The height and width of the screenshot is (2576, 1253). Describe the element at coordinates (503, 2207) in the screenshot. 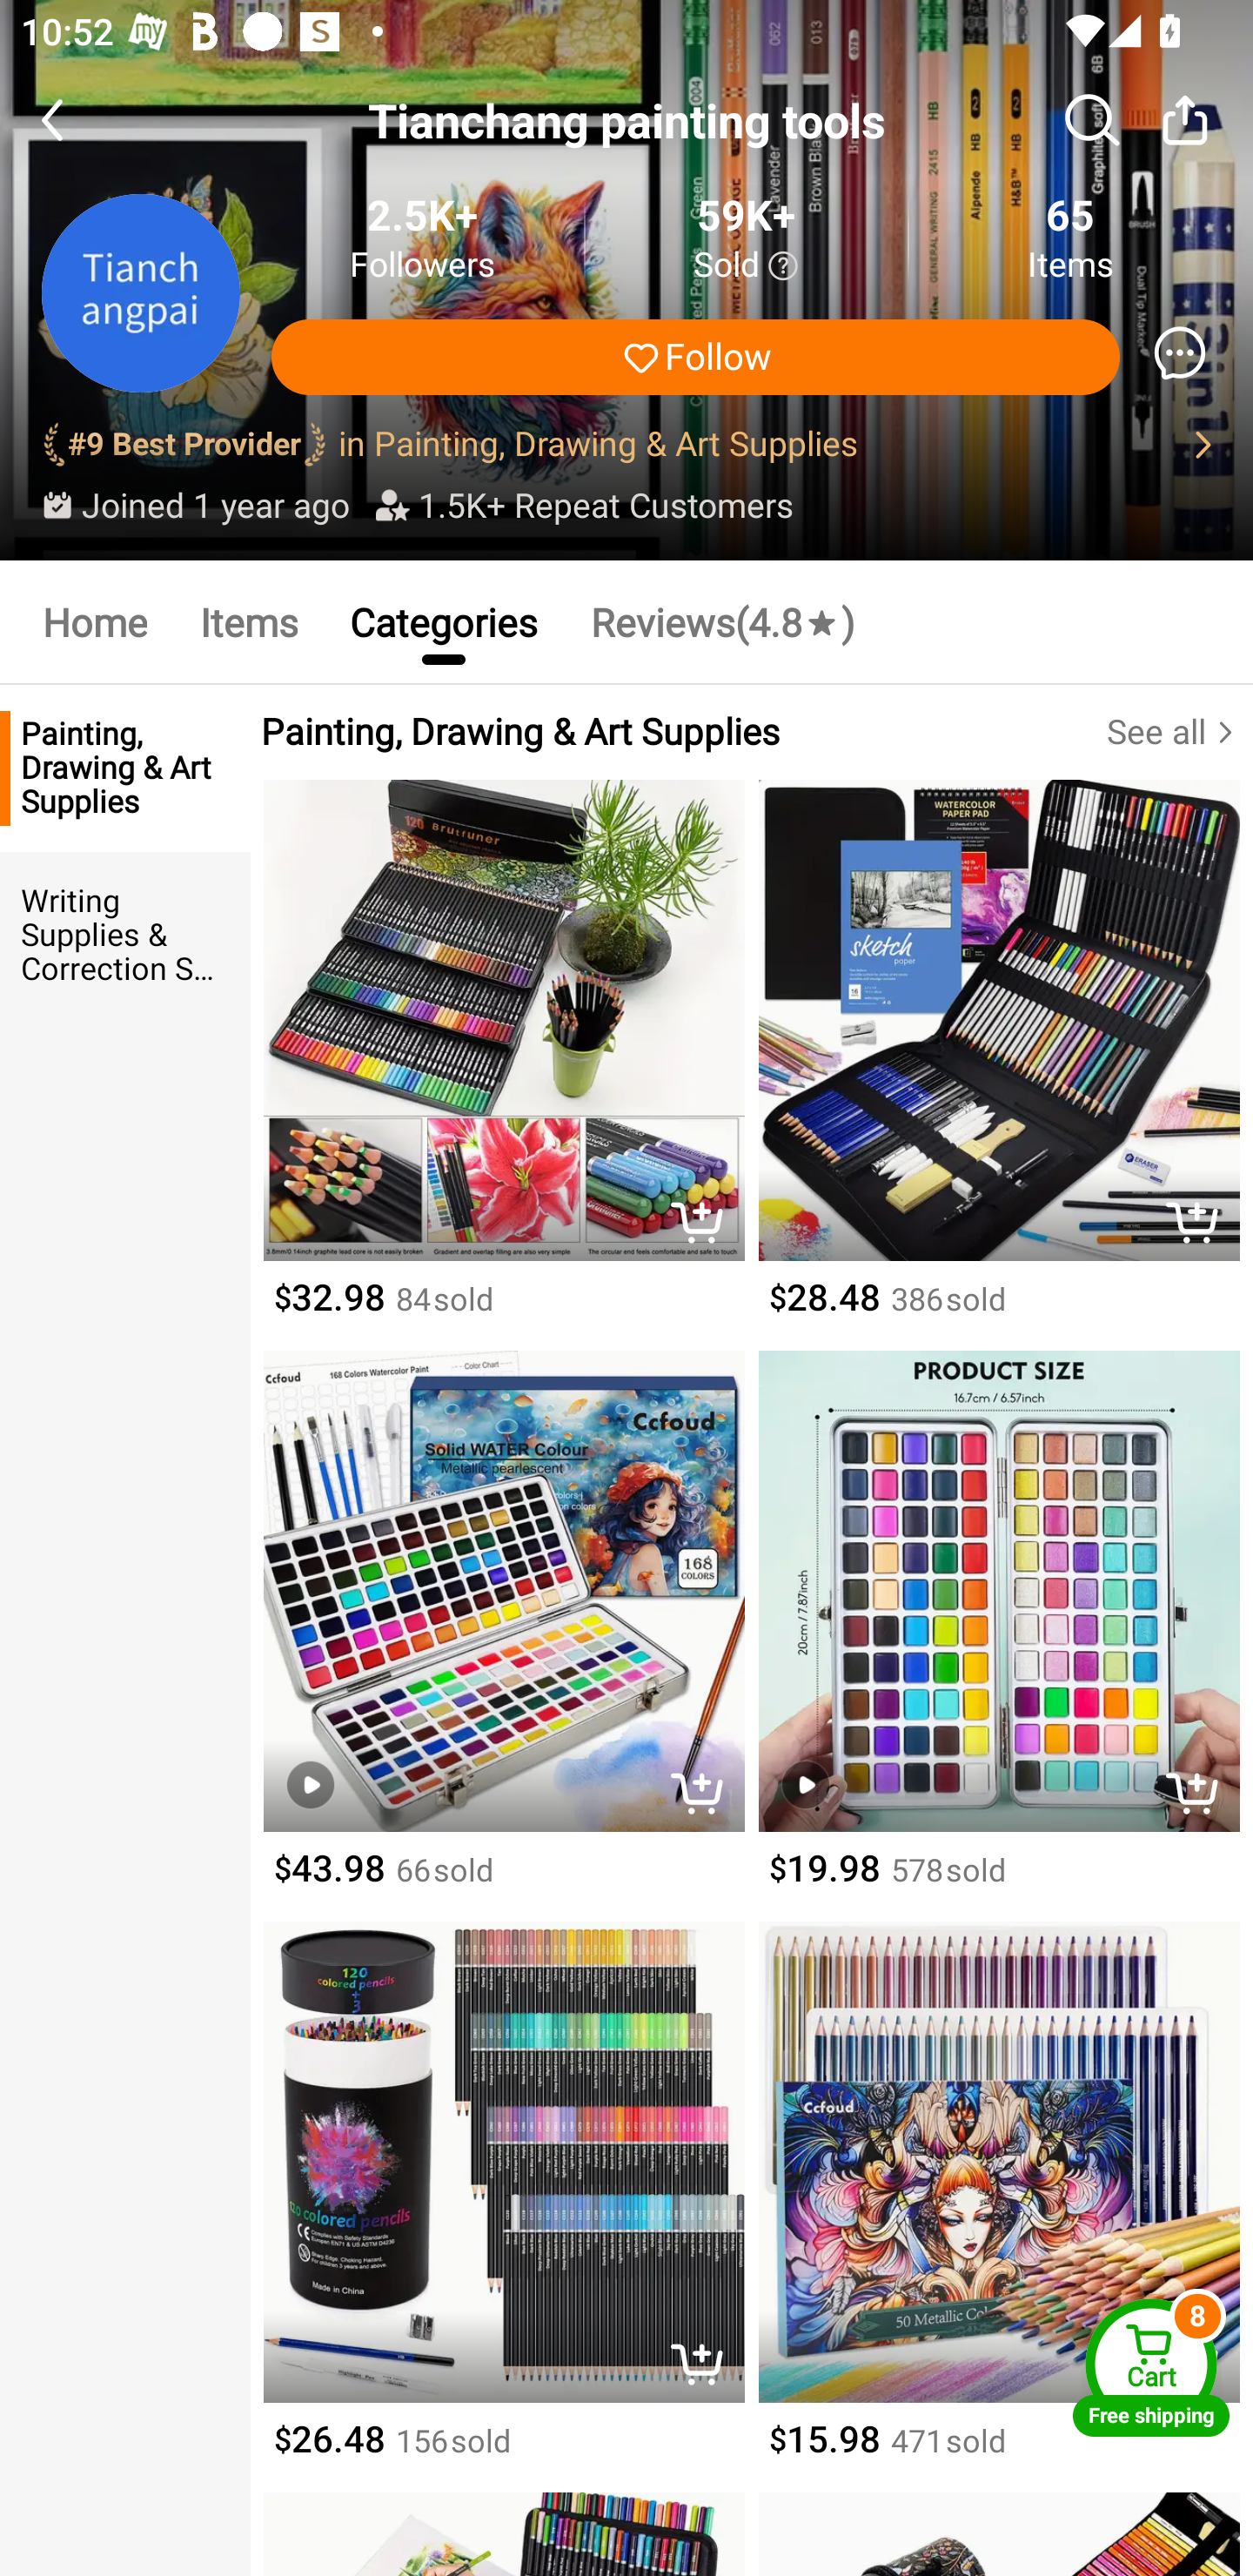

I see `delete $26.48 156￼sold` at that location.